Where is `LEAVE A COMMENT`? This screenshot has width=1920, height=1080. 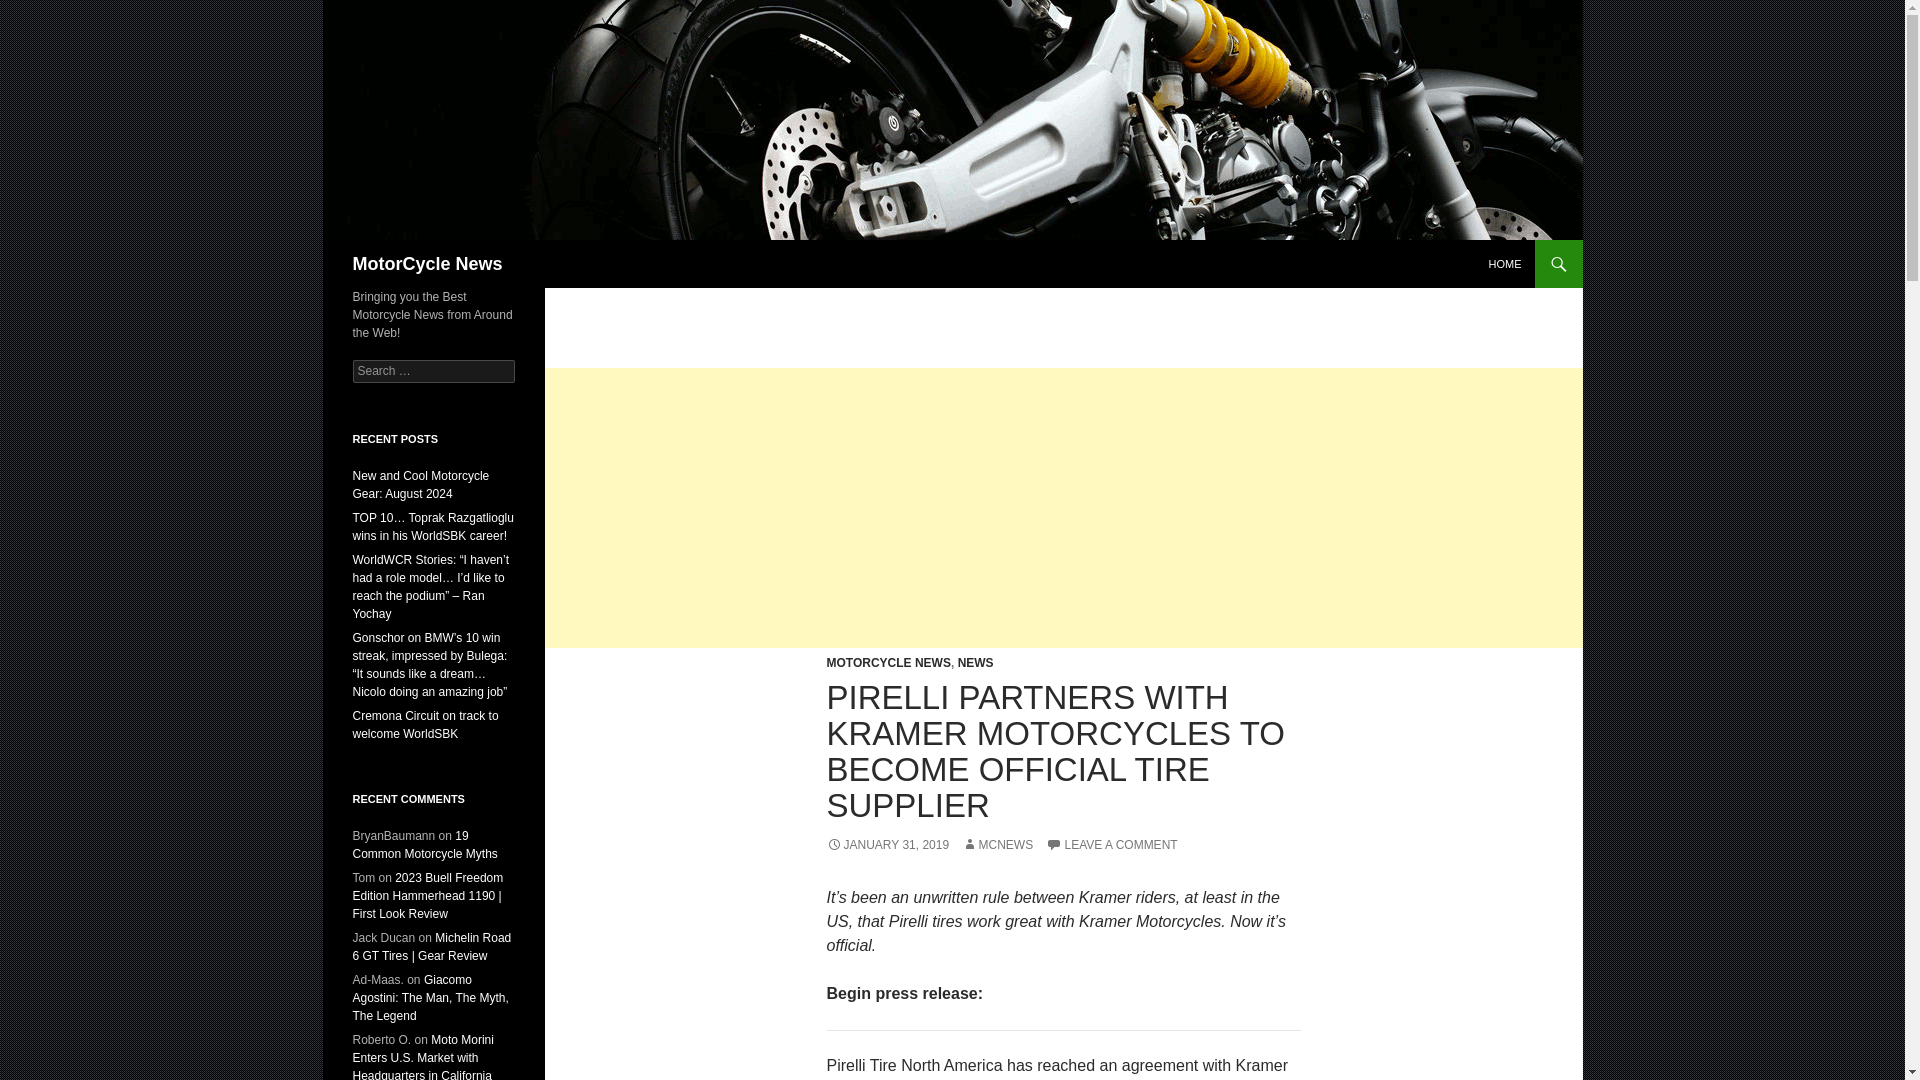
LEAVE A COMMENT is located at coordinates (1111, 845).